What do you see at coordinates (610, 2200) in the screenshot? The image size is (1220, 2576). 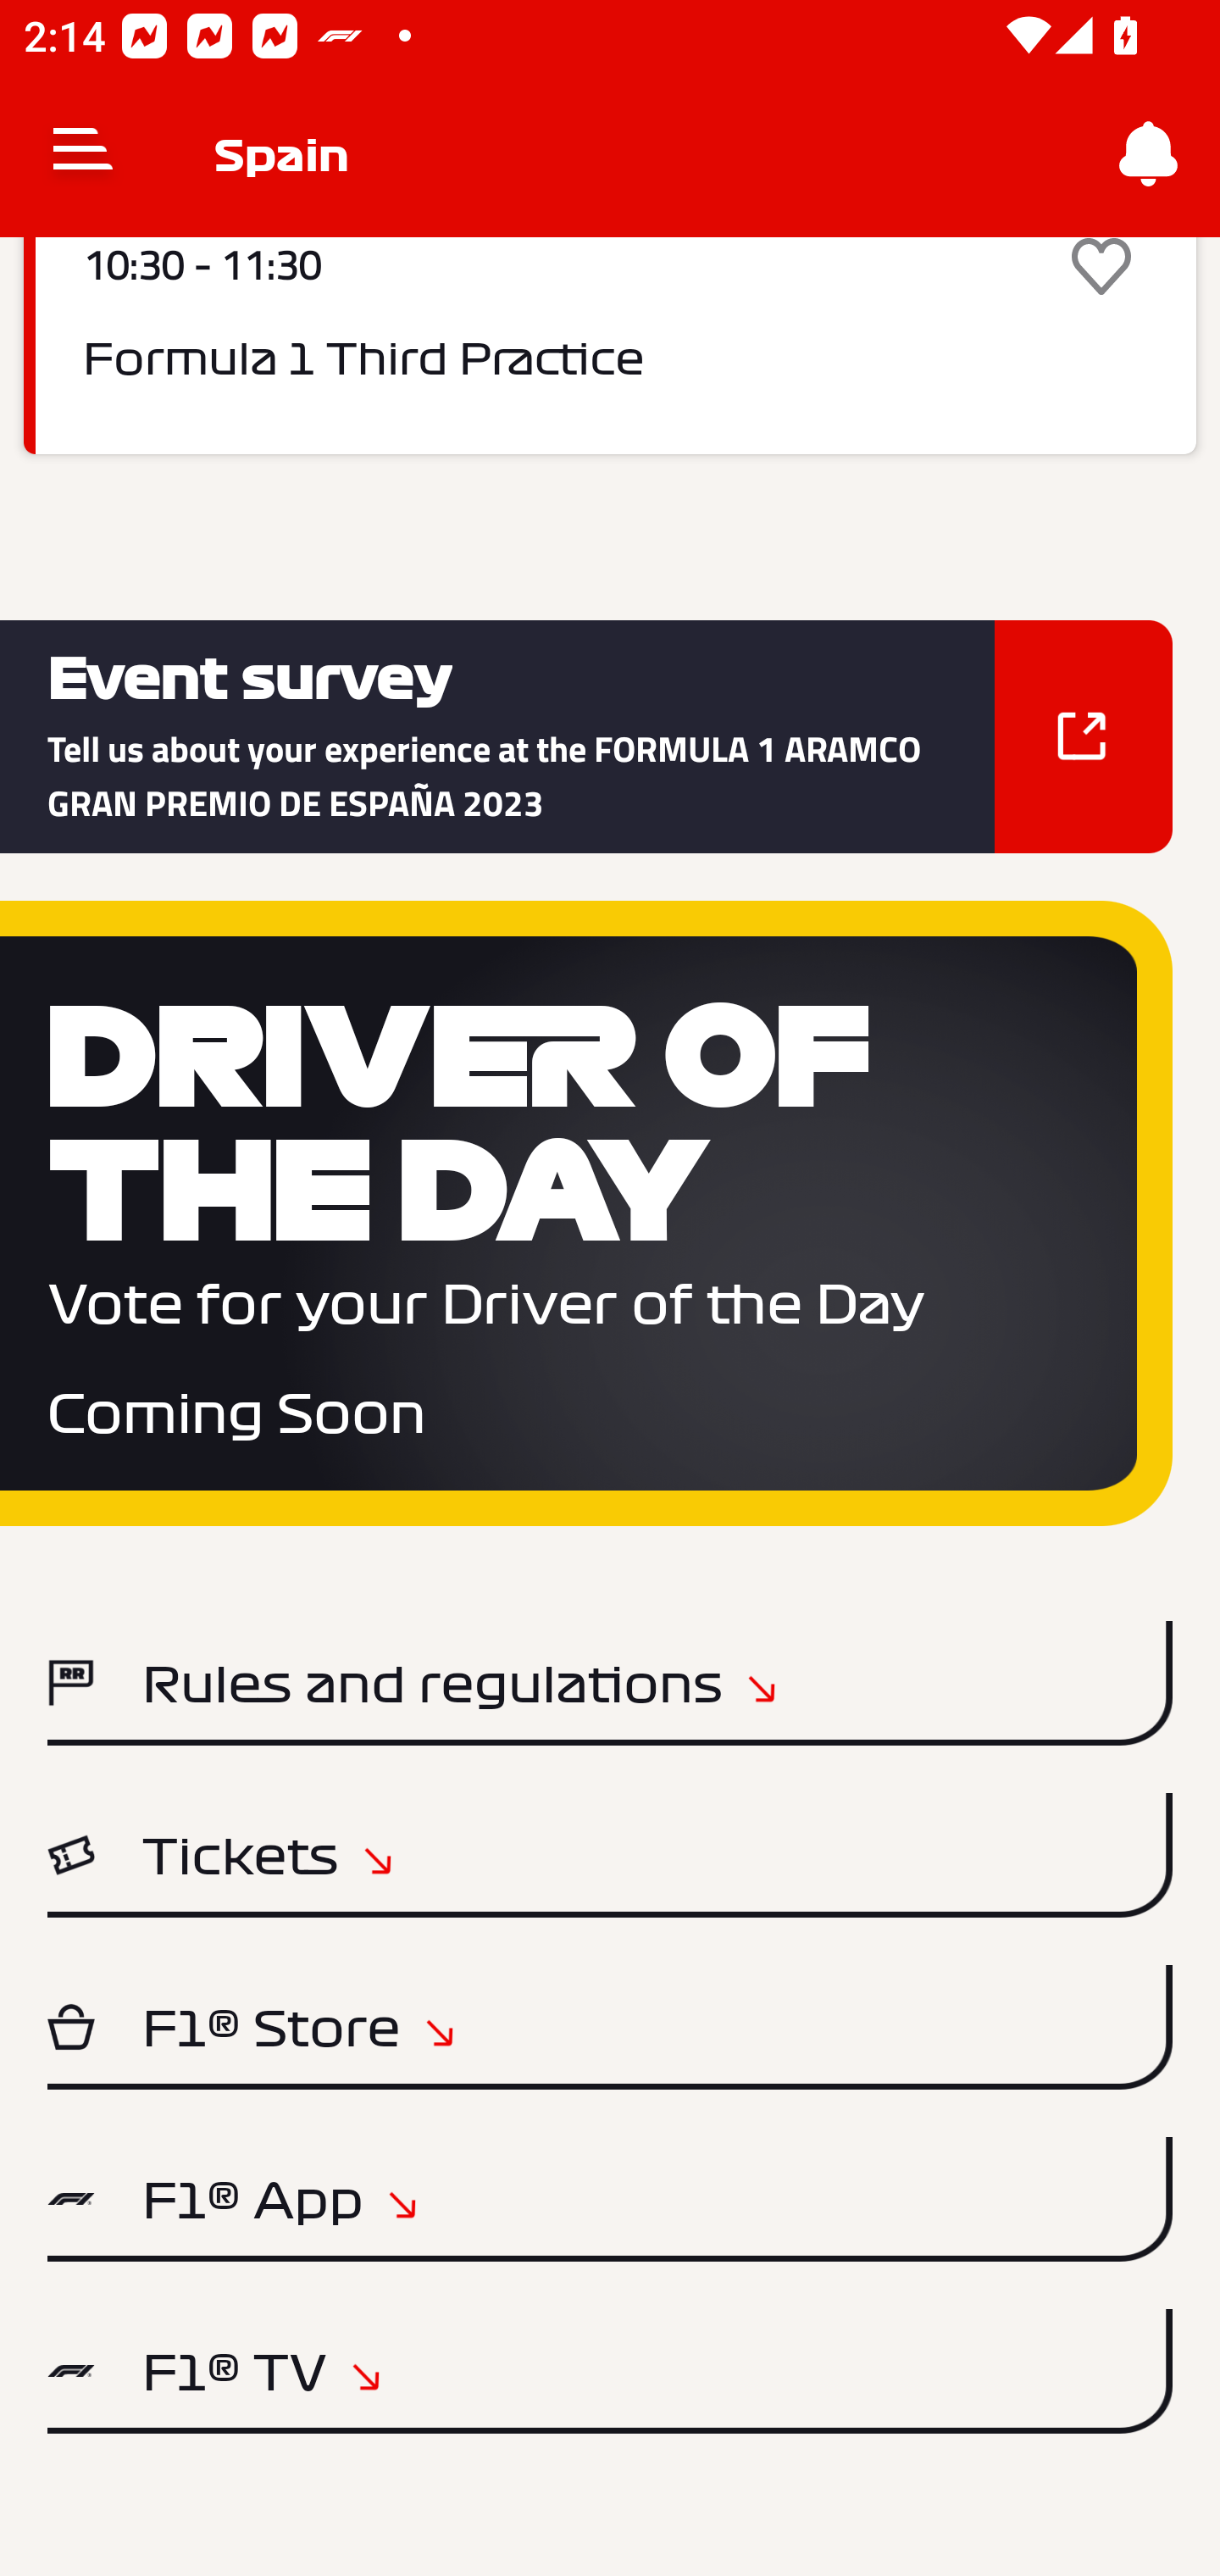 I see `F1® App` at bounding box center [610, 2200].